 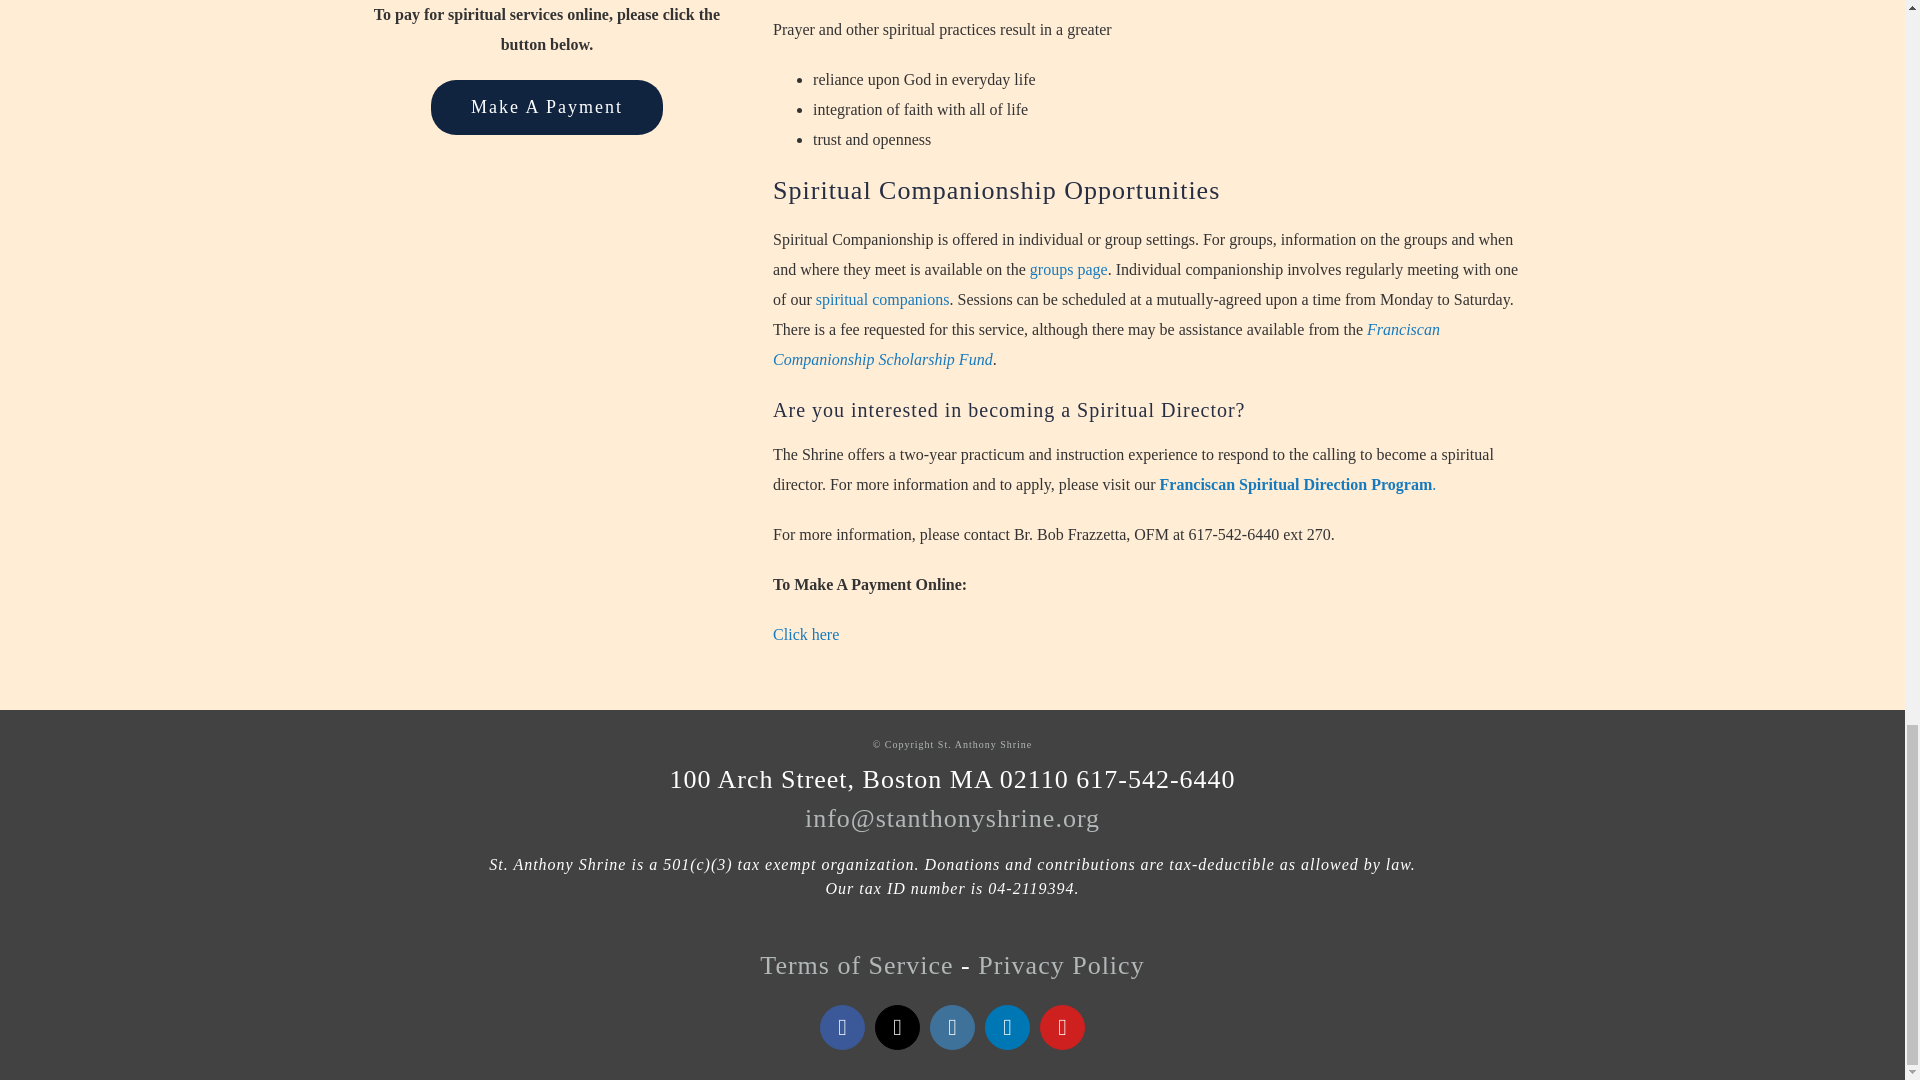 I want to click on Privacy Policy, so click(x=1060, y=965).